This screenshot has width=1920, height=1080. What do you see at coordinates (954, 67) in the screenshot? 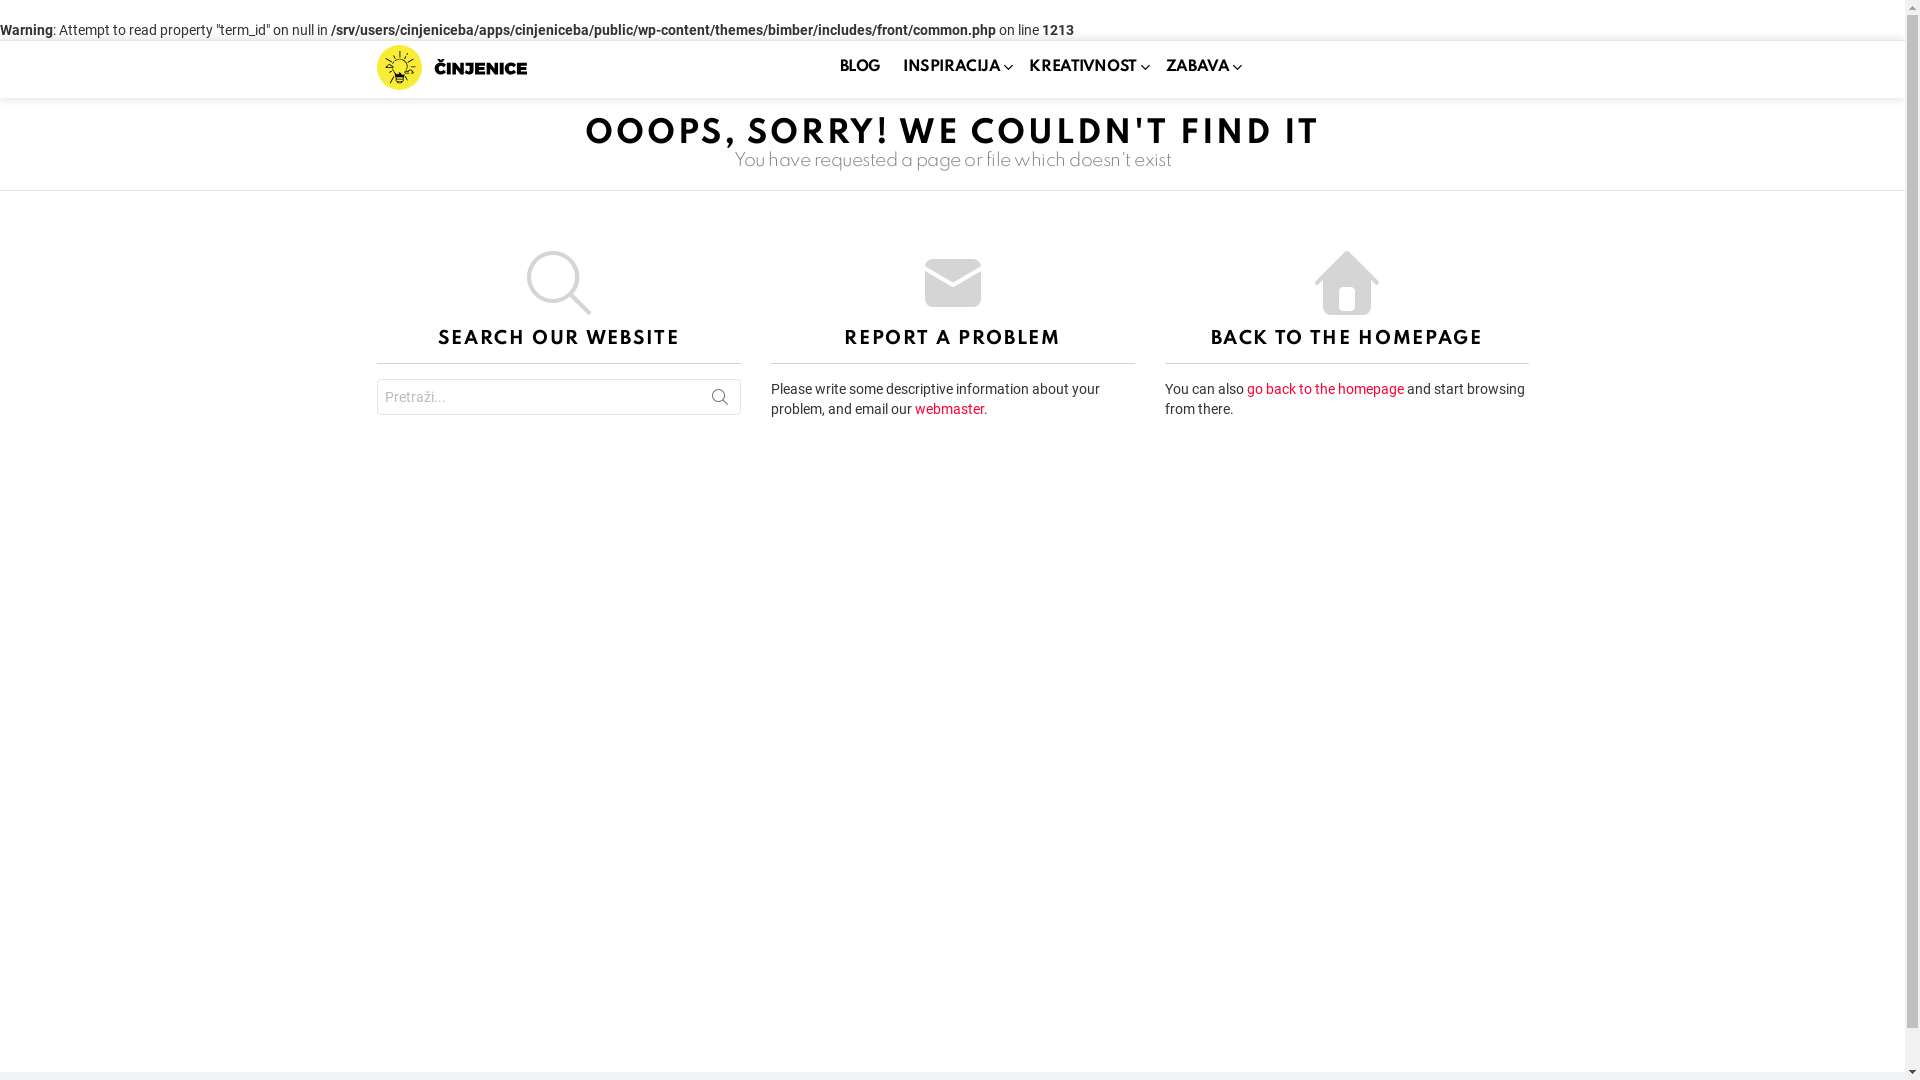
I see `INSPIRACIJA` at bounding box center [954, 67].